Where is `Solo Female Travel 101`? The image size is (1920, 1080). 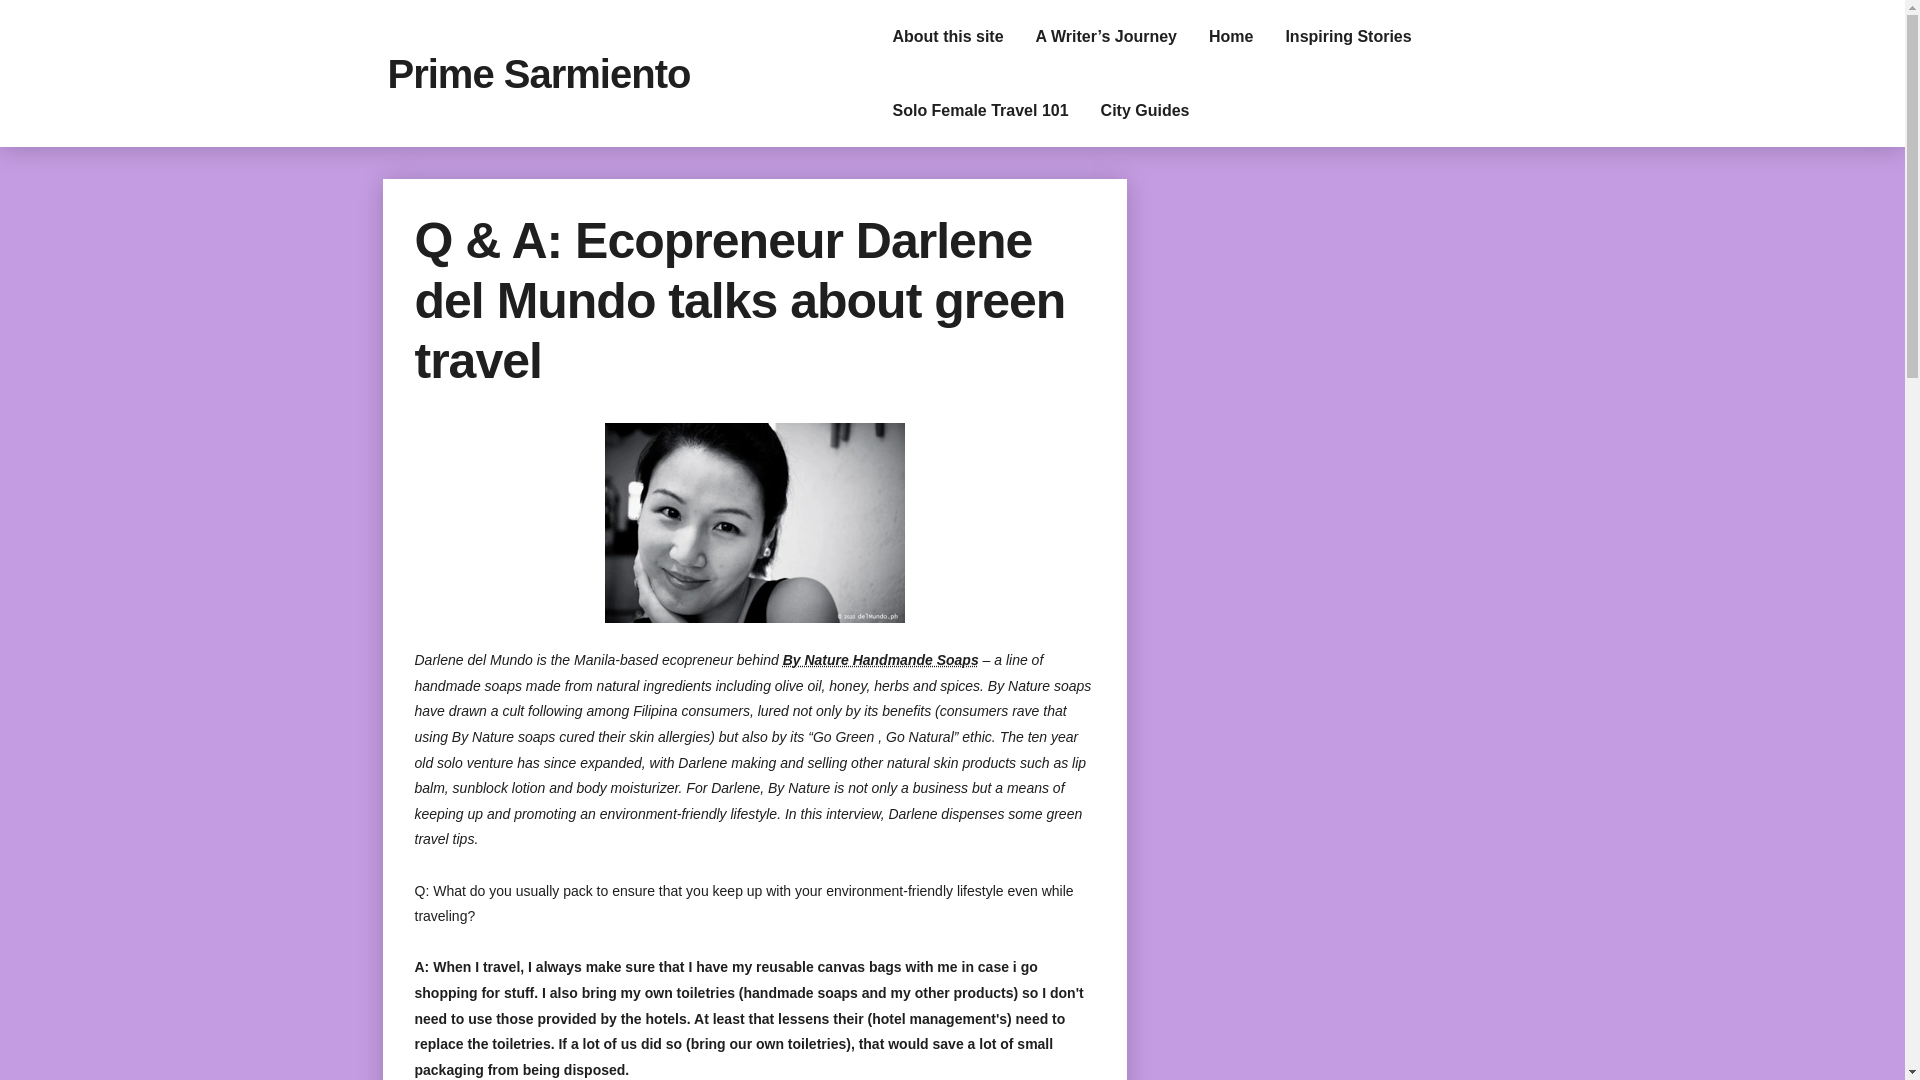 Solo Female Travel 101 is located at coordinates (980, 110).